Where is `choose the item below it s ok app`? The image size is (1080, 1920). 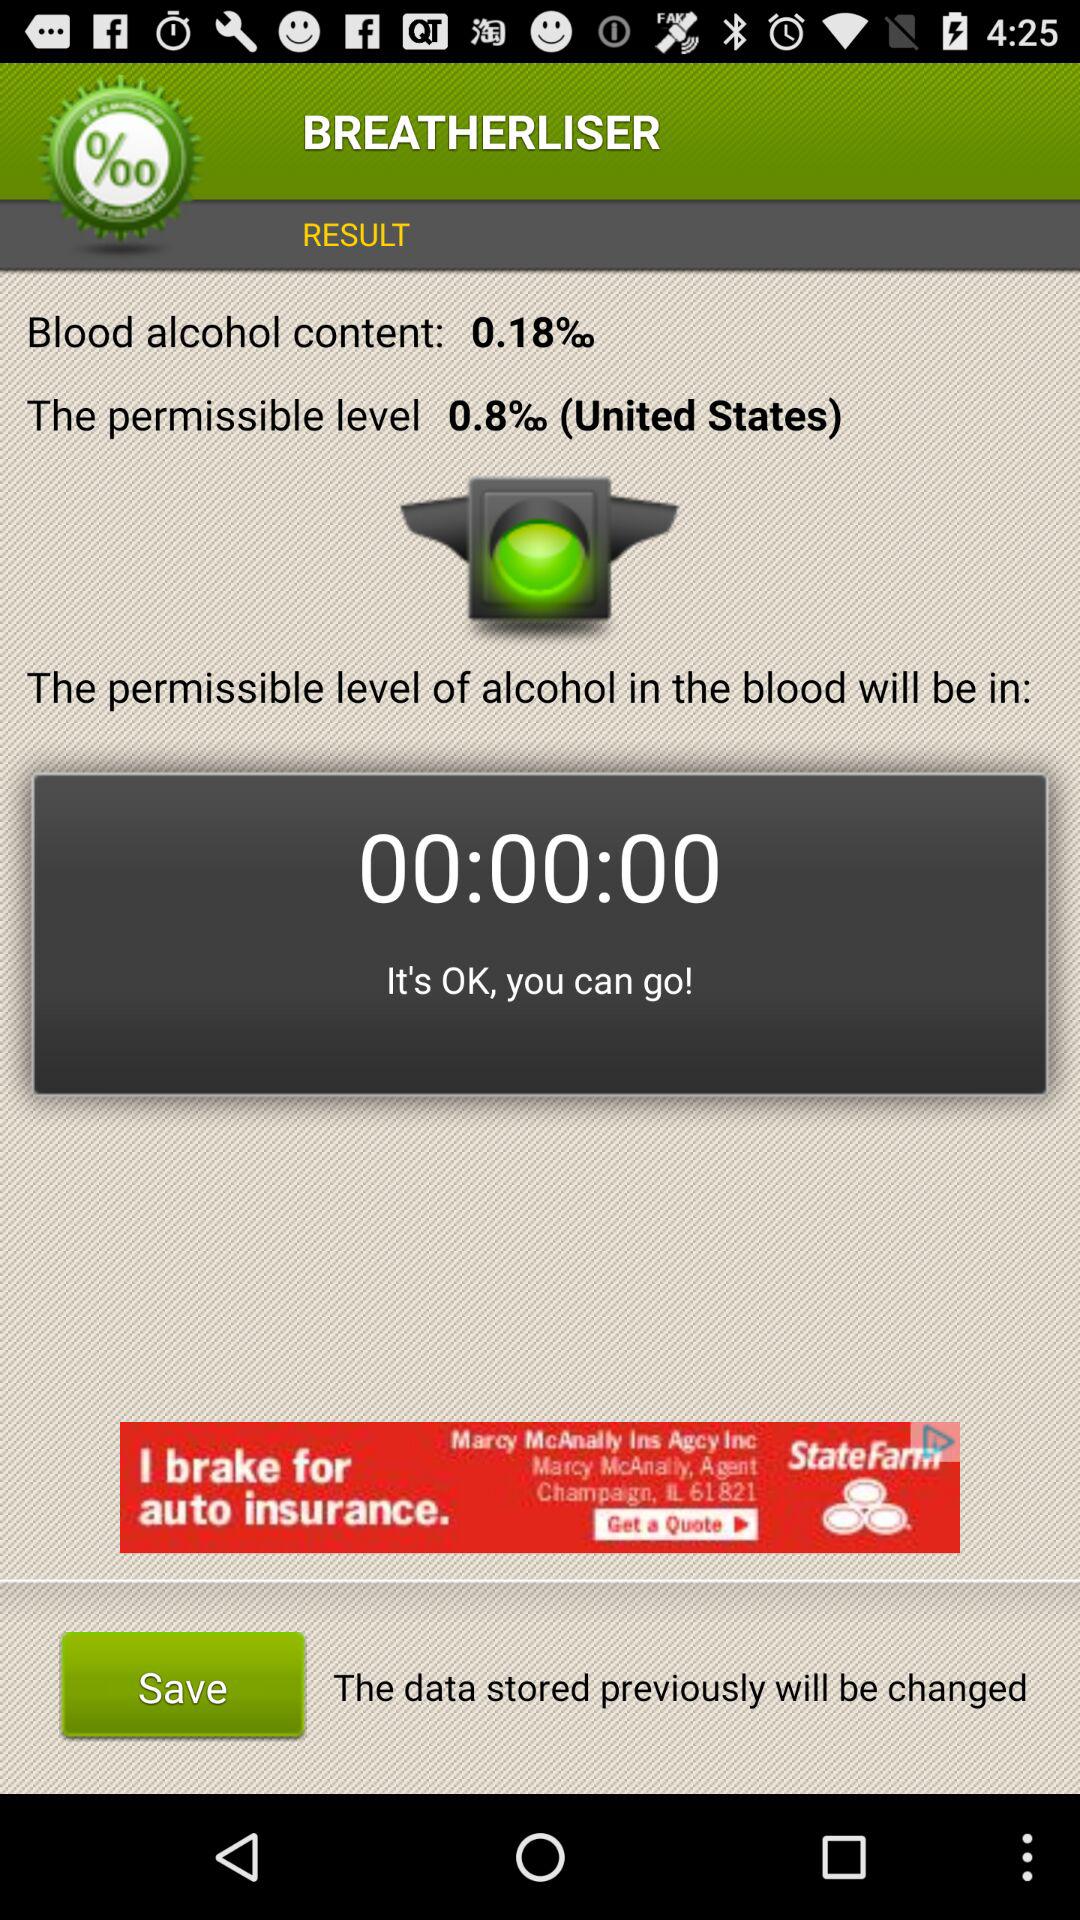 choose the item below it s ok app is located at coordinates (540, 1488).